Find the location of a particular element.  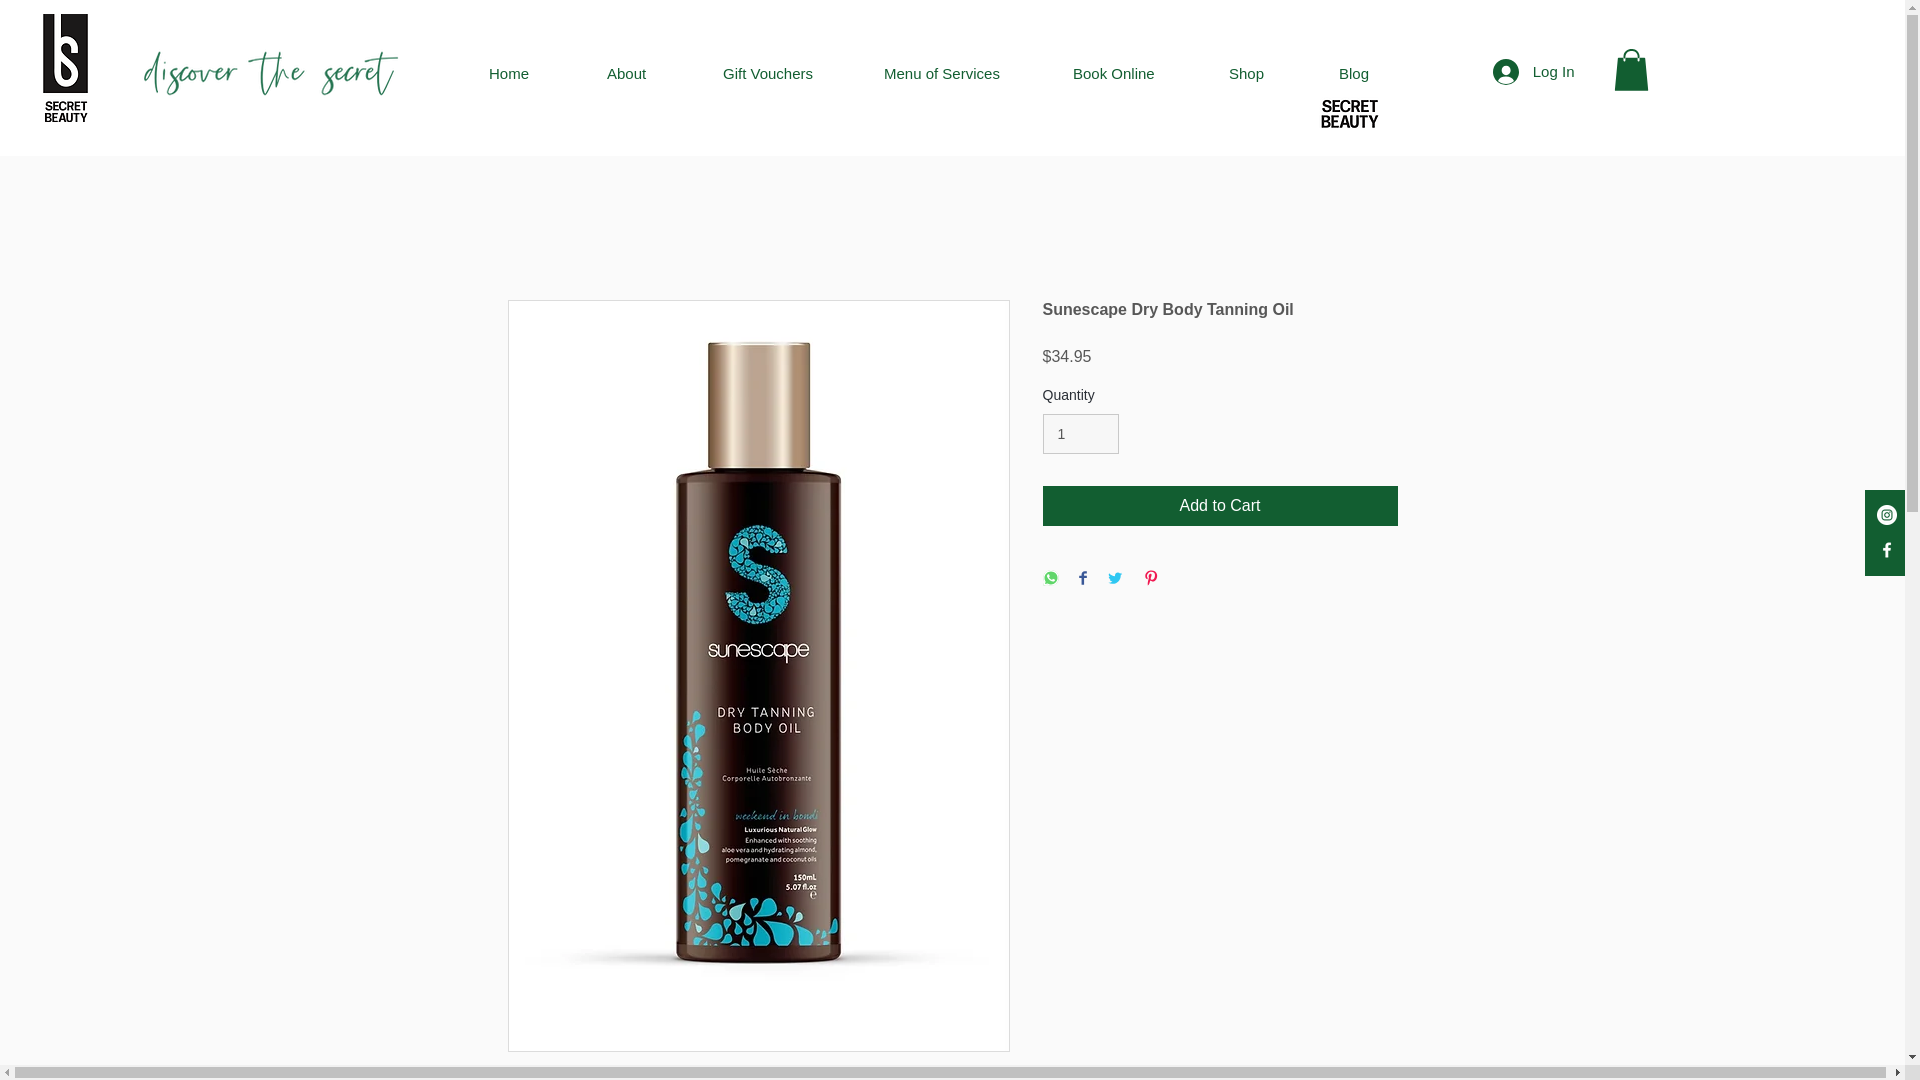

1 is located at coordinates (1080, 434).